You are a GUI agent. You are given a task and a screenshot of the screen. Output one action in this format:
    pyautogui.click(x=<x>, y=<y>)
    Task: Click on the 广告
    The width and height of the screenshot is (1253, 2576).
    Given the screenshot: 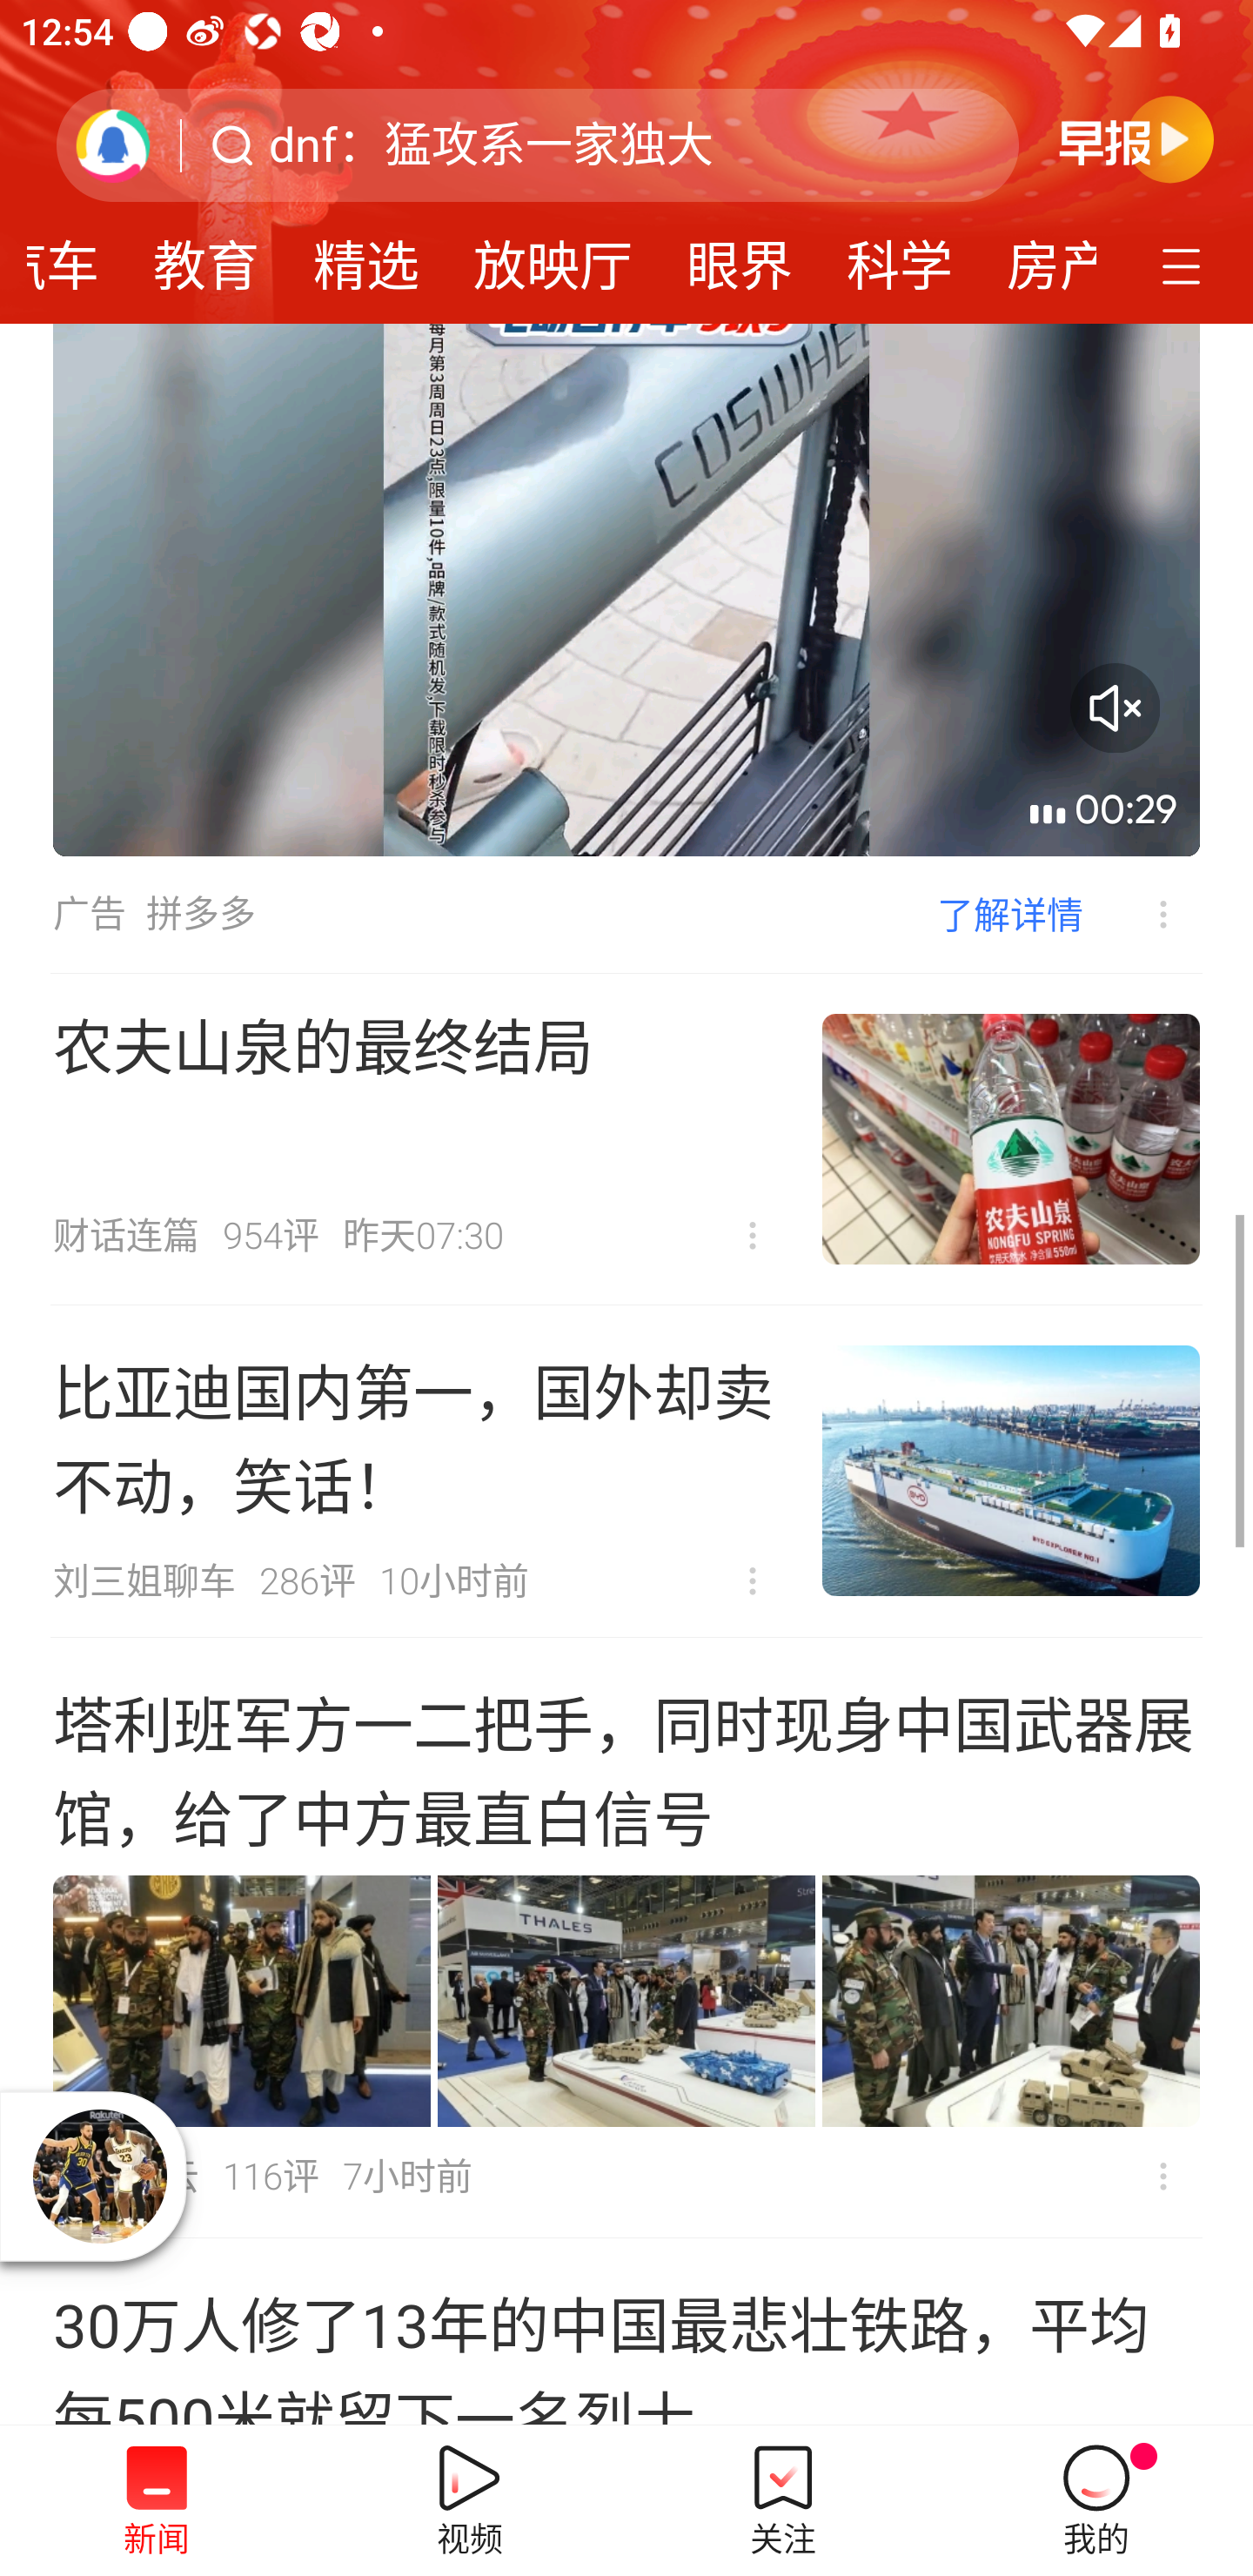 What is the action you would take?
    pyautogui.click(x=89, y=914)
    